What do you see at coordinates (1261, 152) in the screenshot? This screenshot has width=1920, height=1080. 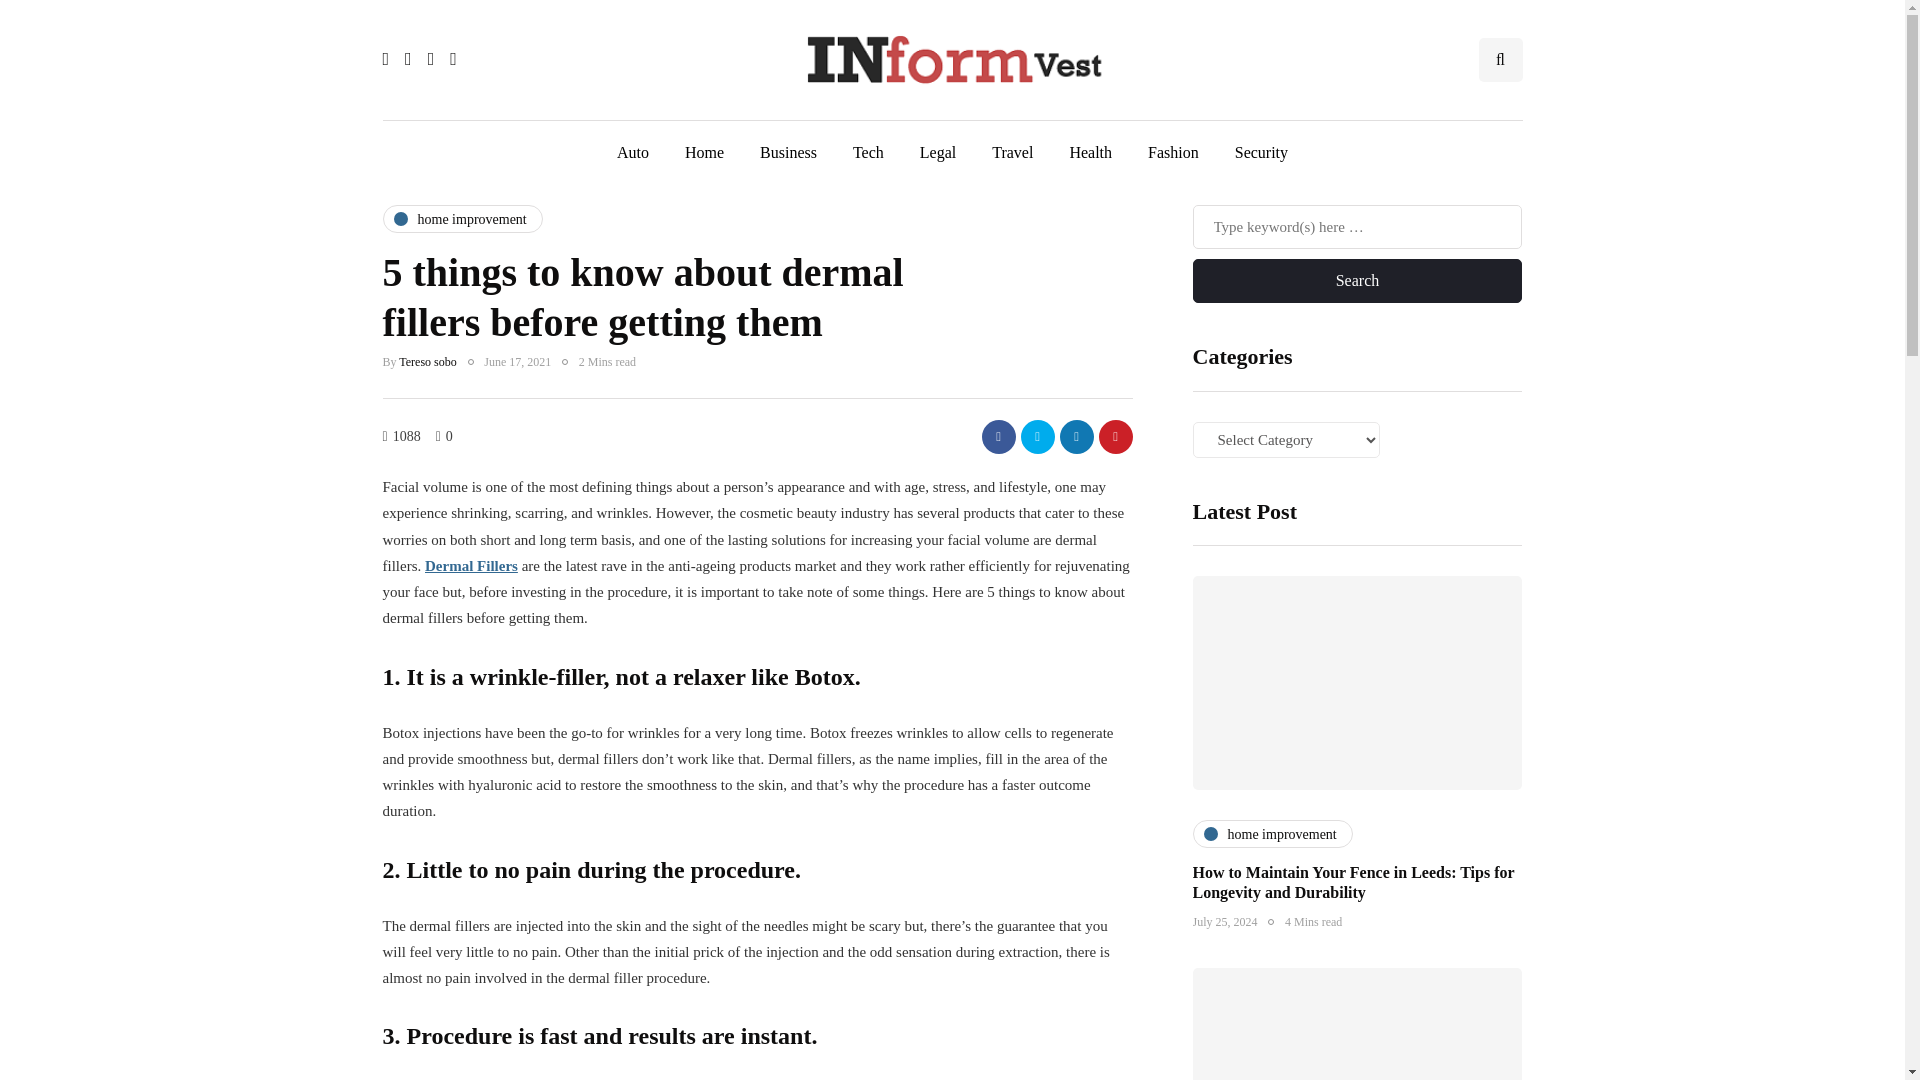 I see `Security` at bounding box center [1261, 152].